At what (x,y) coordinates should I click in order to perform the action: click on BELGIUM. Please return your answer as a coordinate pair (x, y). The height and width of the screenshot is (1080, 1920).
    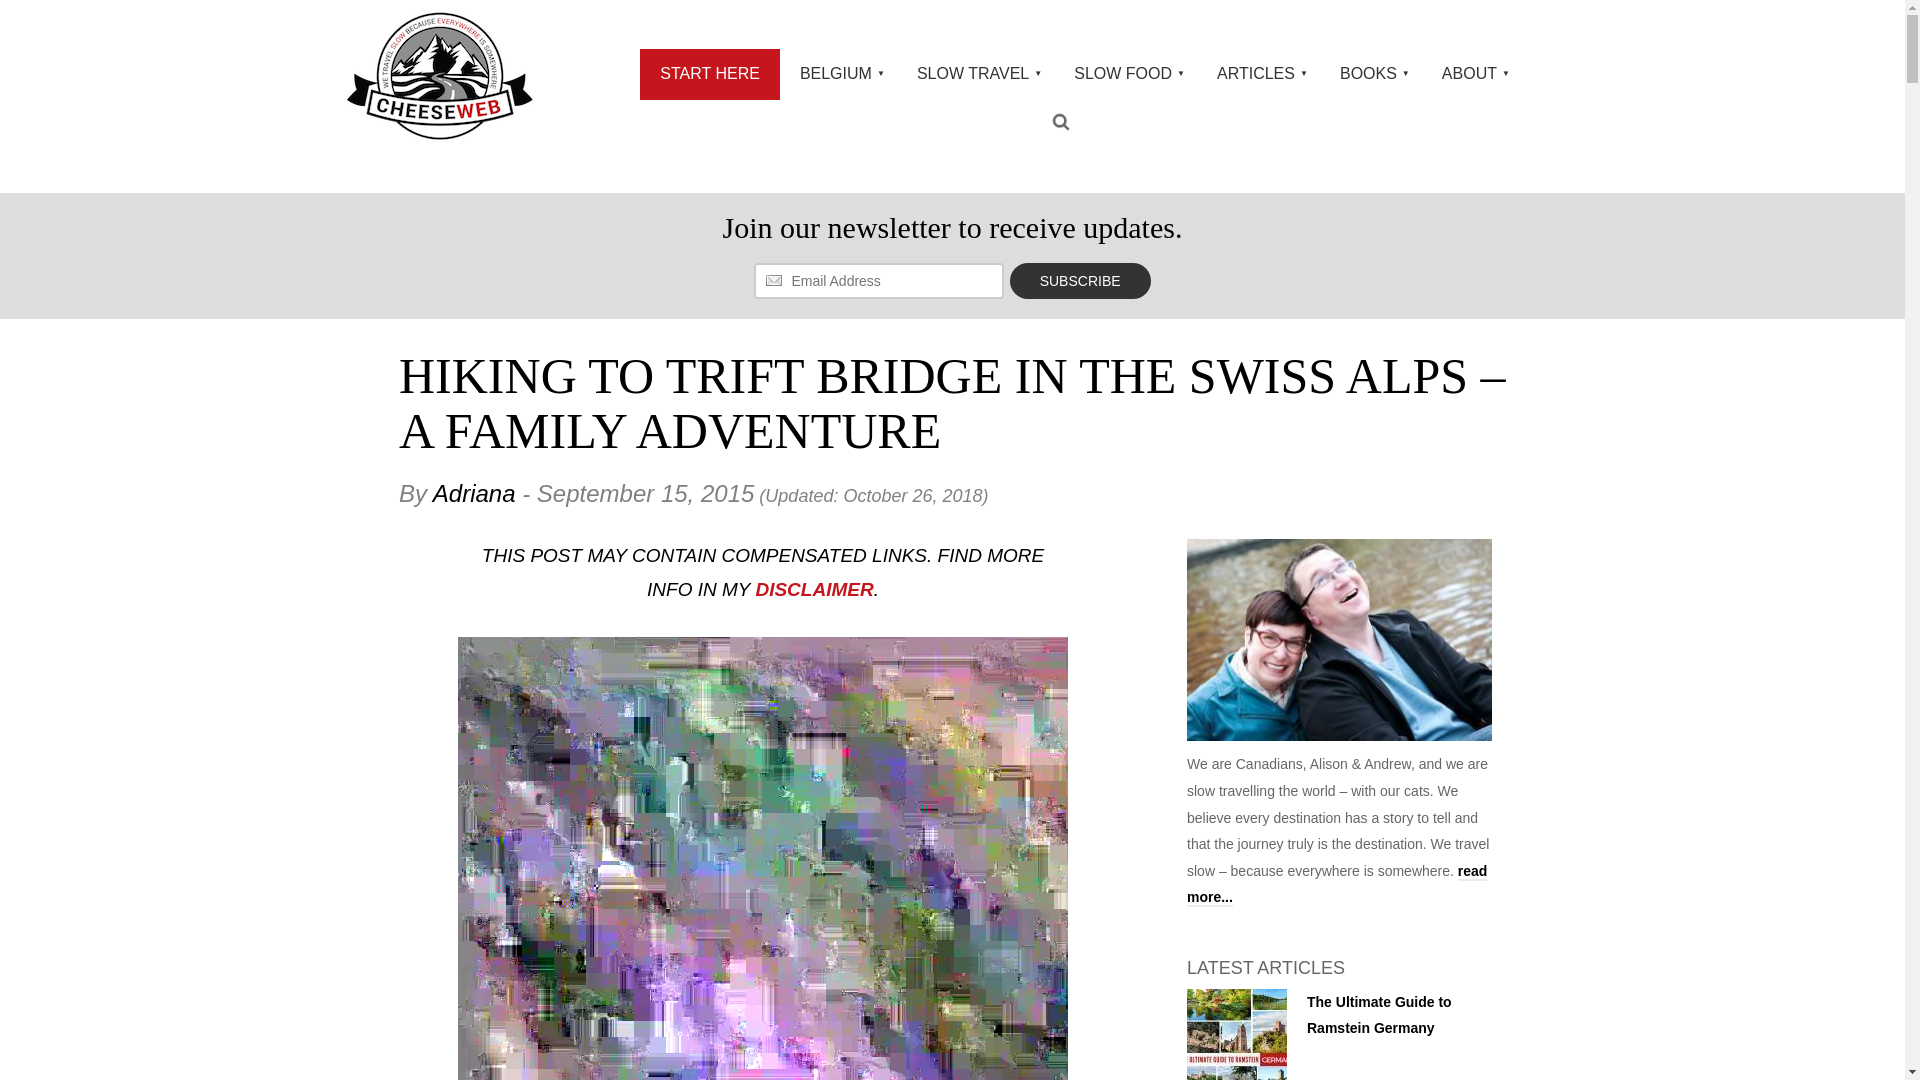
    Looking at the image, I should click on (838, 74).